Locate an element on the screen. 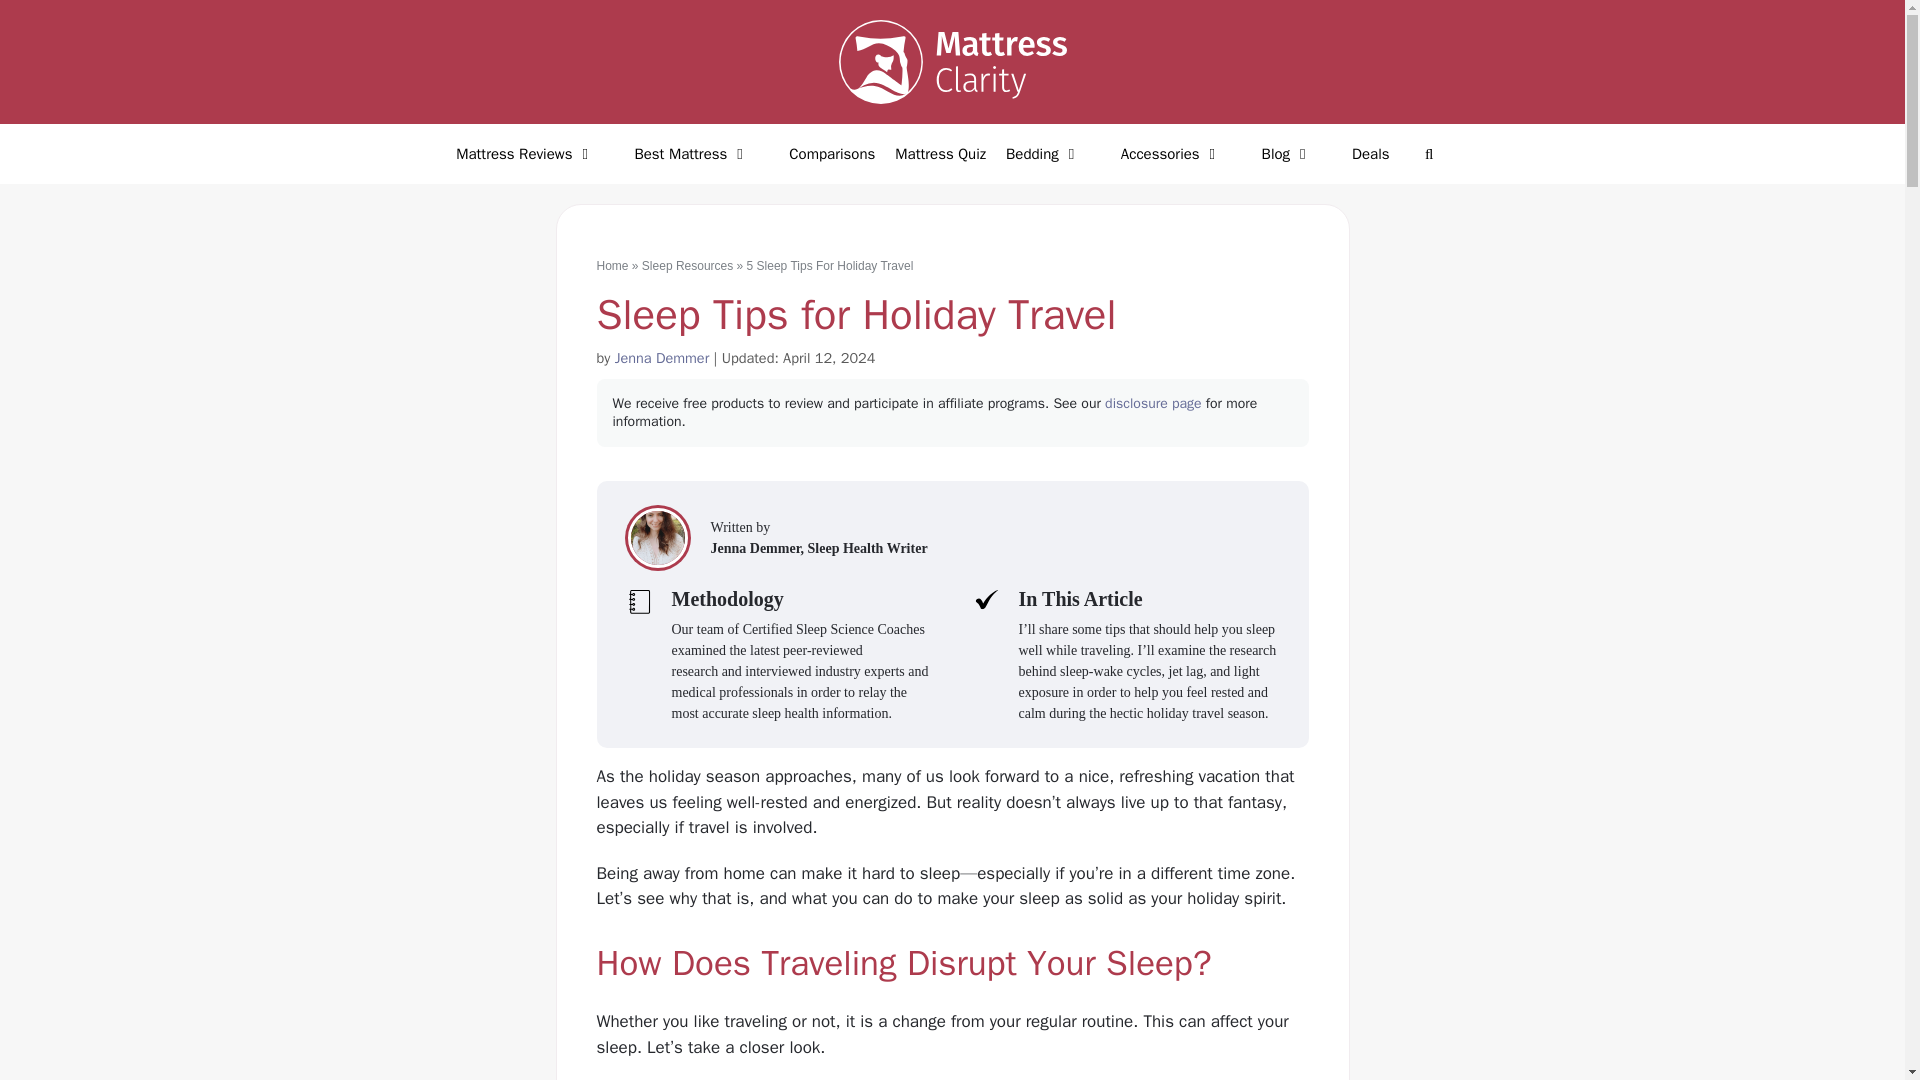 This screenshot has height=1080, width=1920. View all posts by Jenna Demmer is located at coordinates (662, 358).